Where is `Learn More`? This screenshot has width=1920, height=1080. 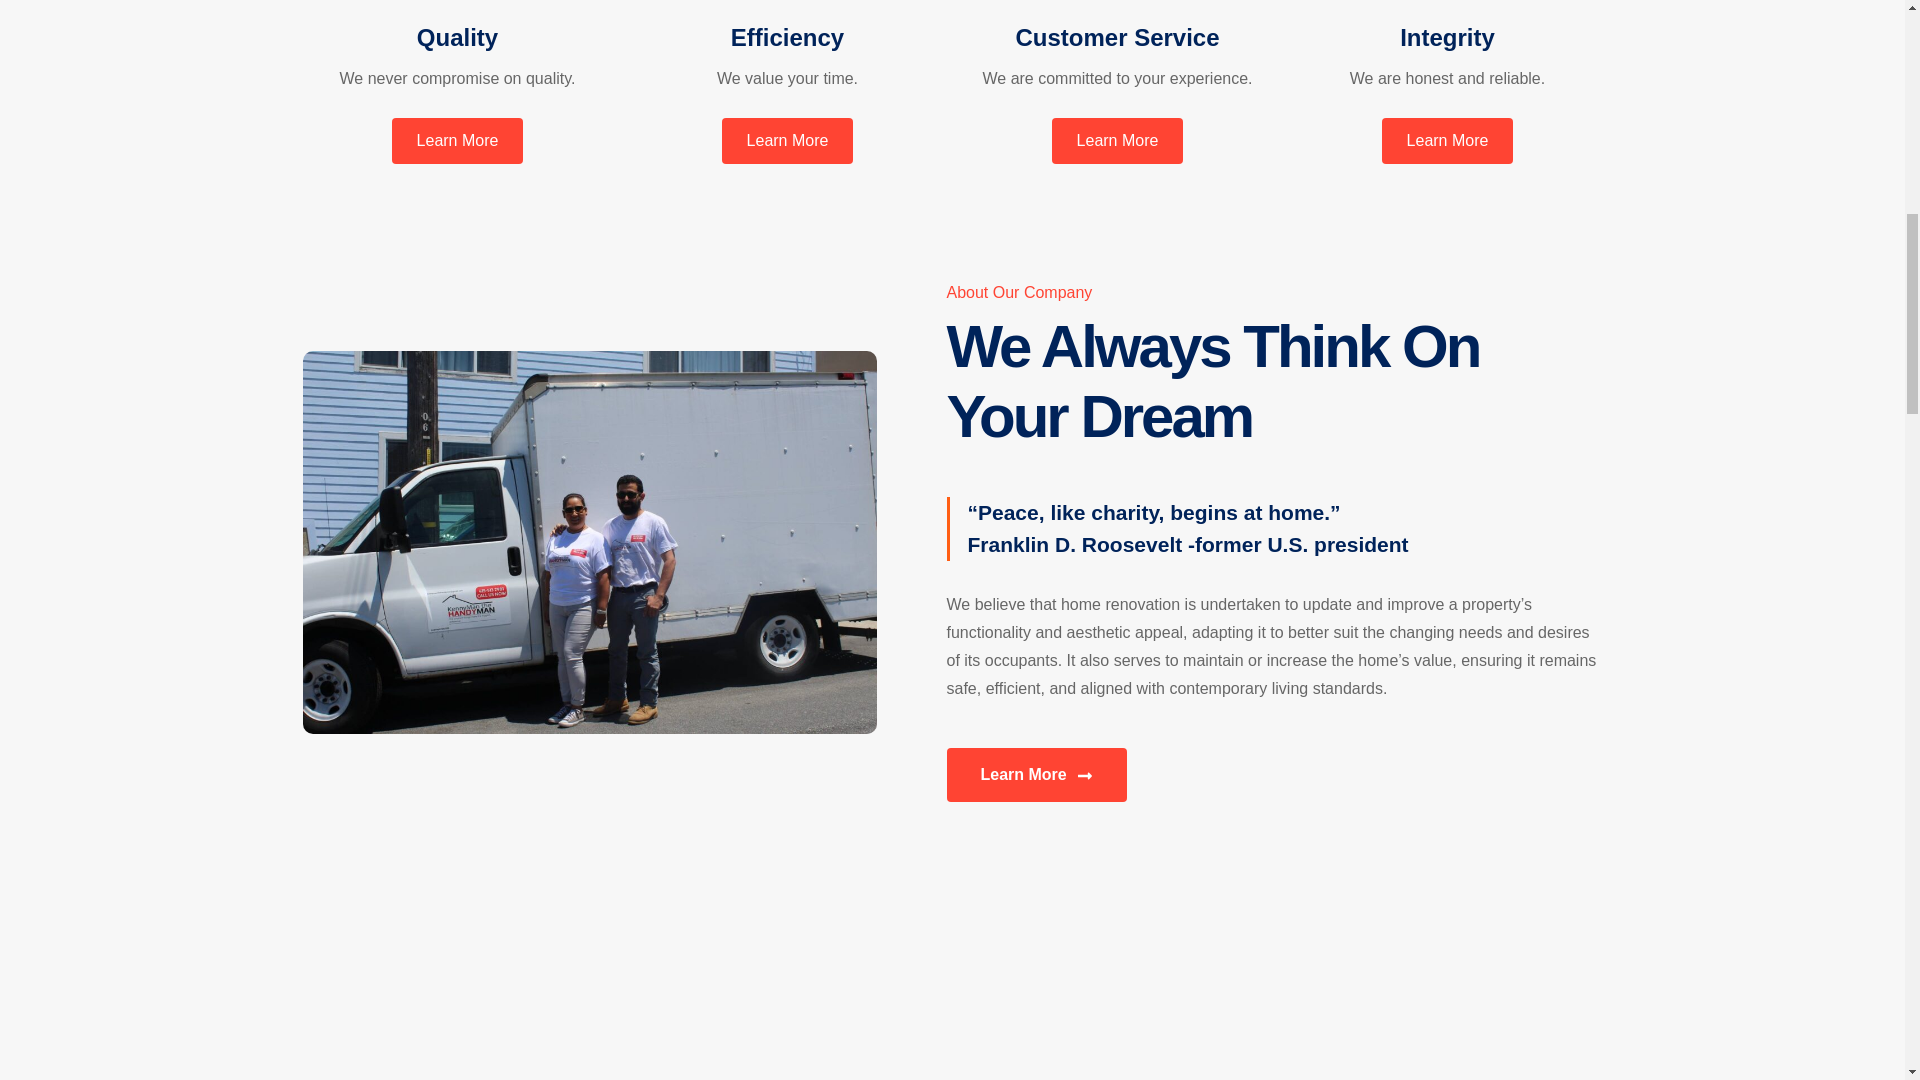 Learn More is located at coordinates (458, 140).